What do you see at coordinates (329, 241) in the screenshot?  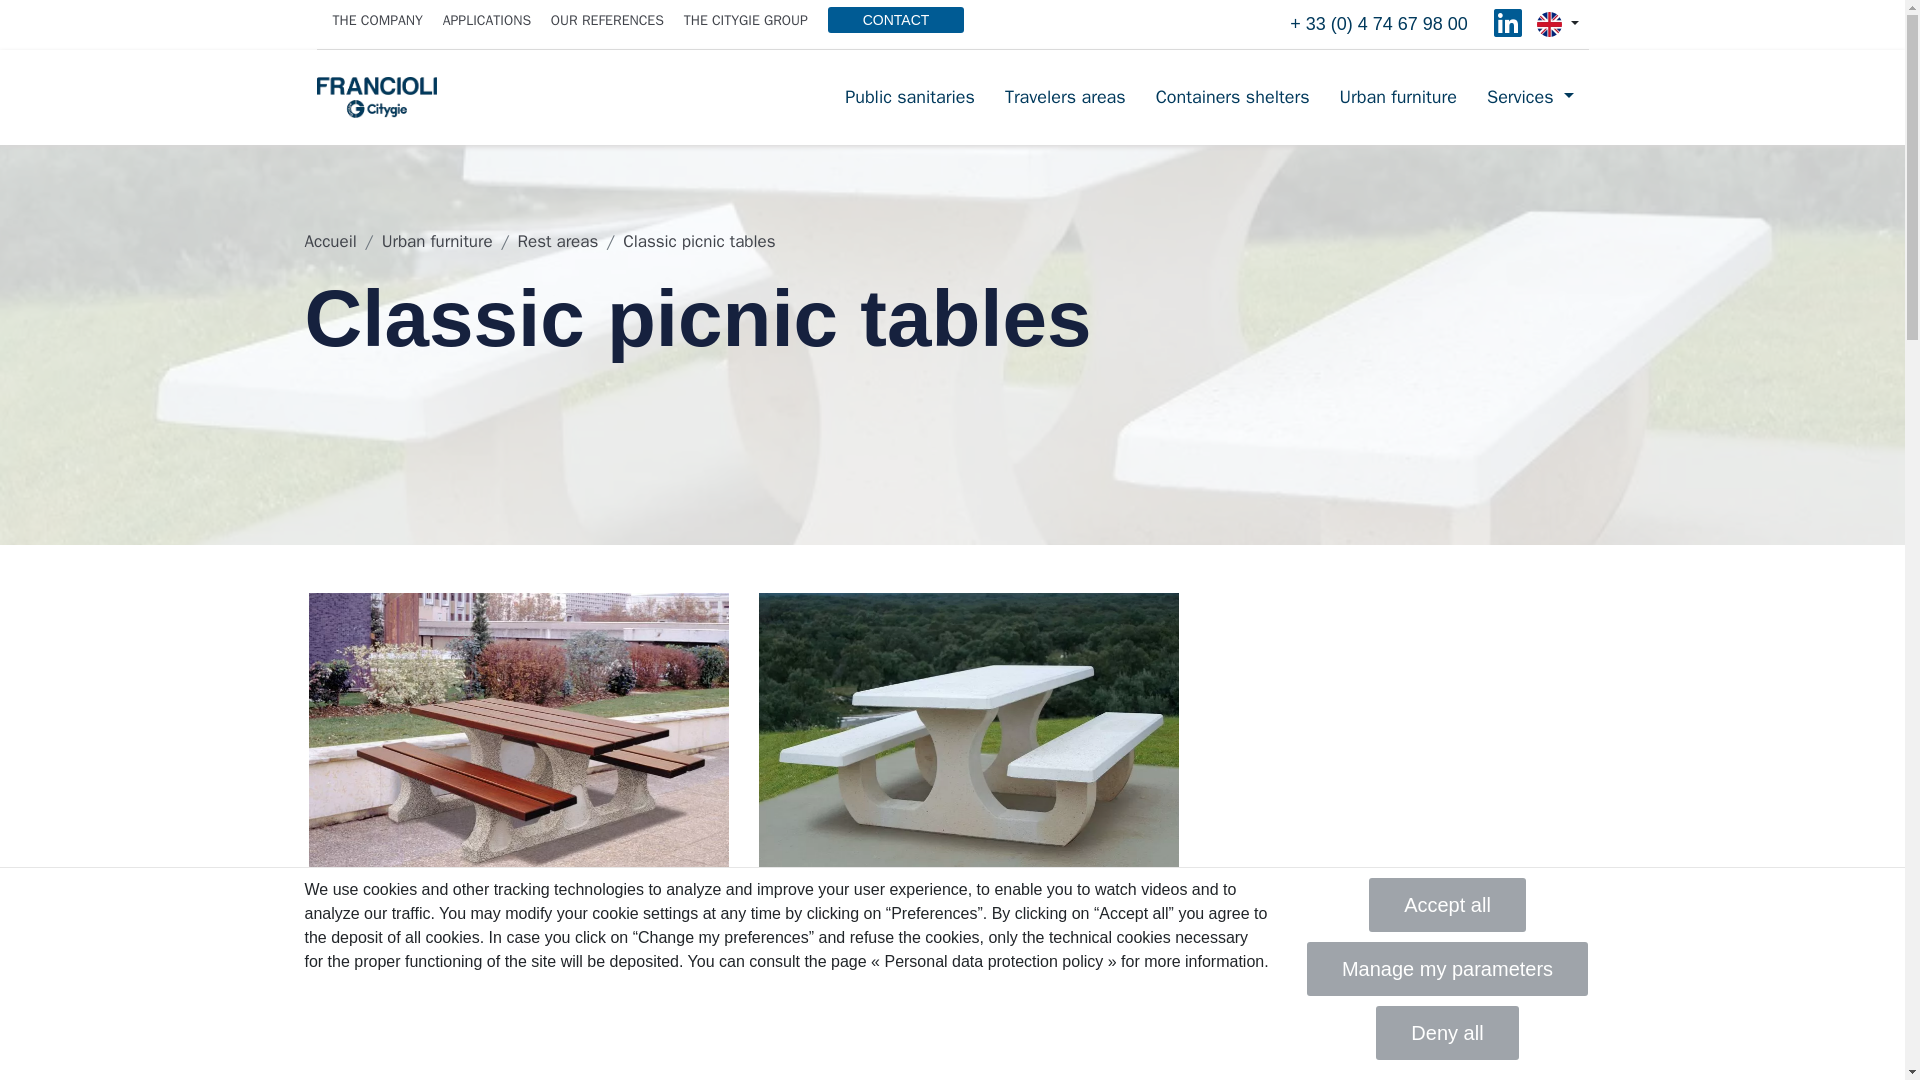 I see `Accueil` at bounding box center [329, 241].